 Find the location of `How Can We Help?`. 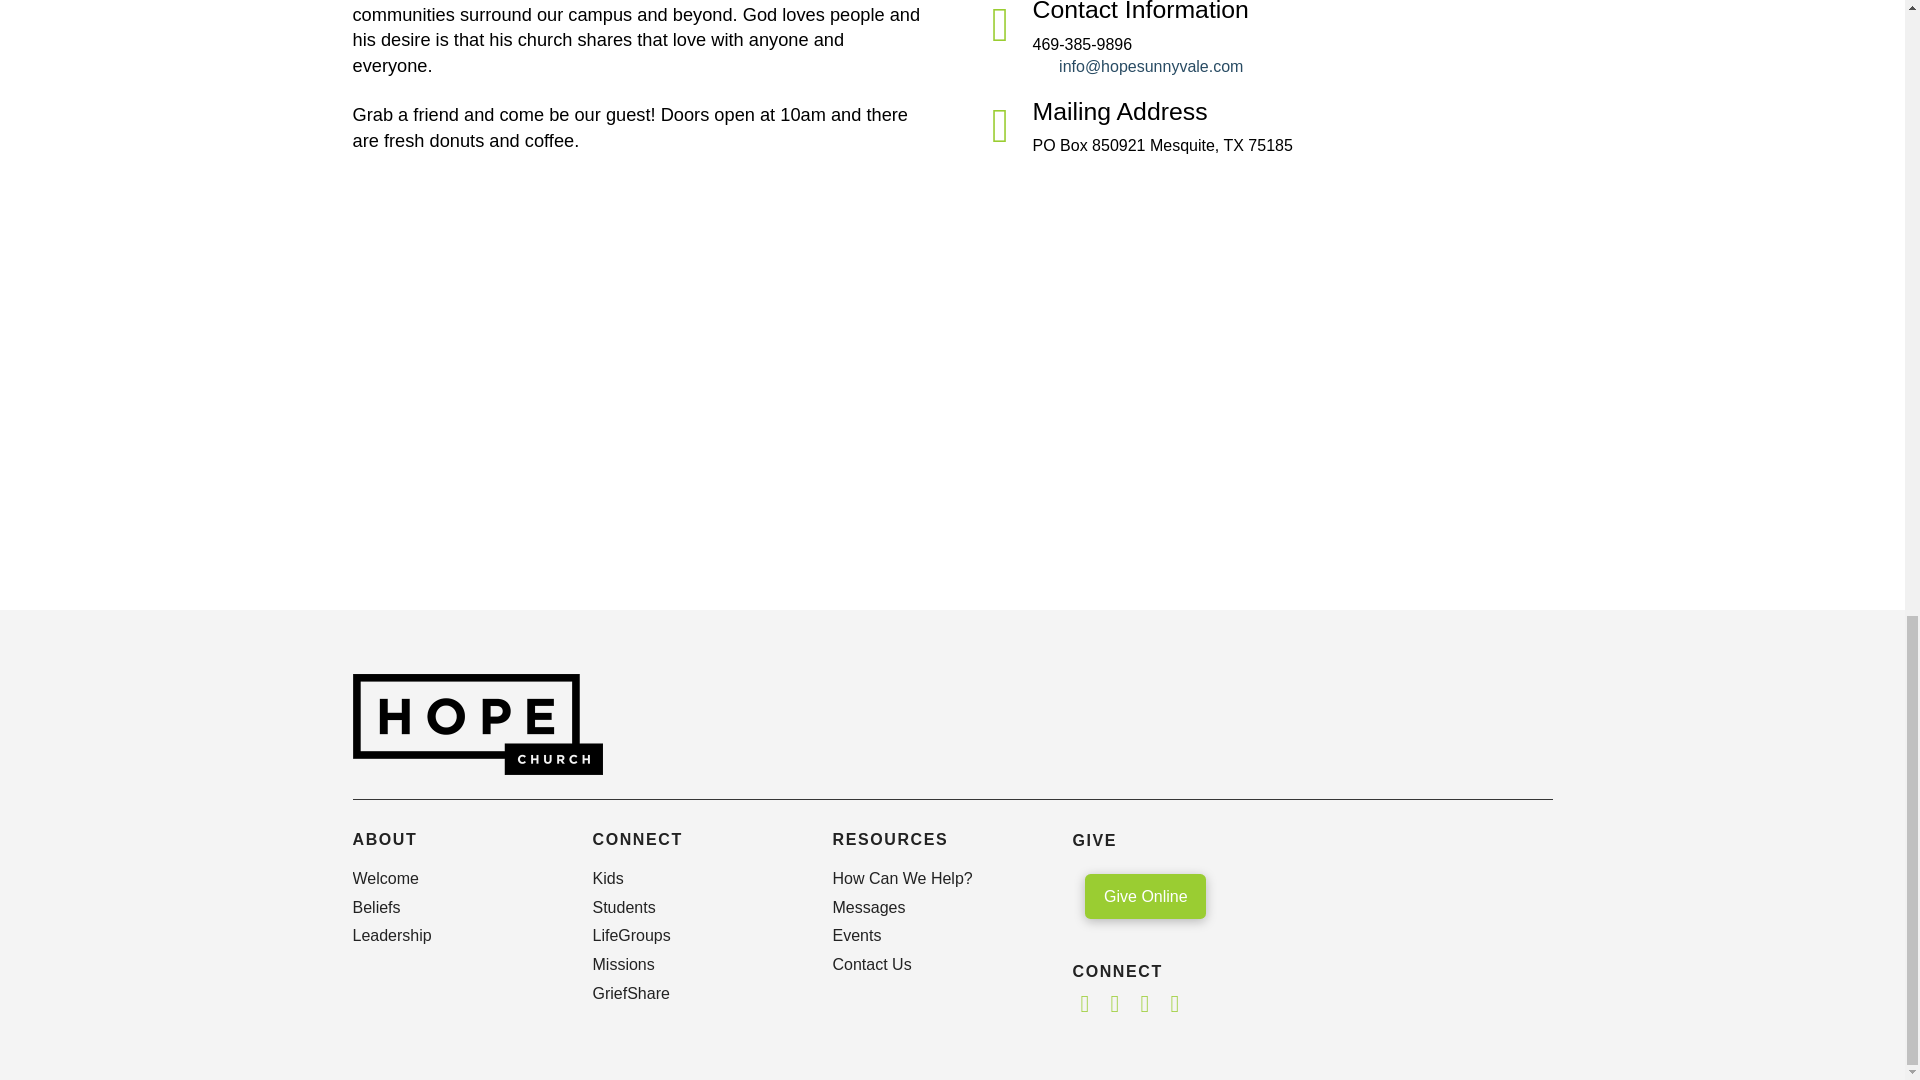

How Can We Help? is located at coordinates (936, 878).